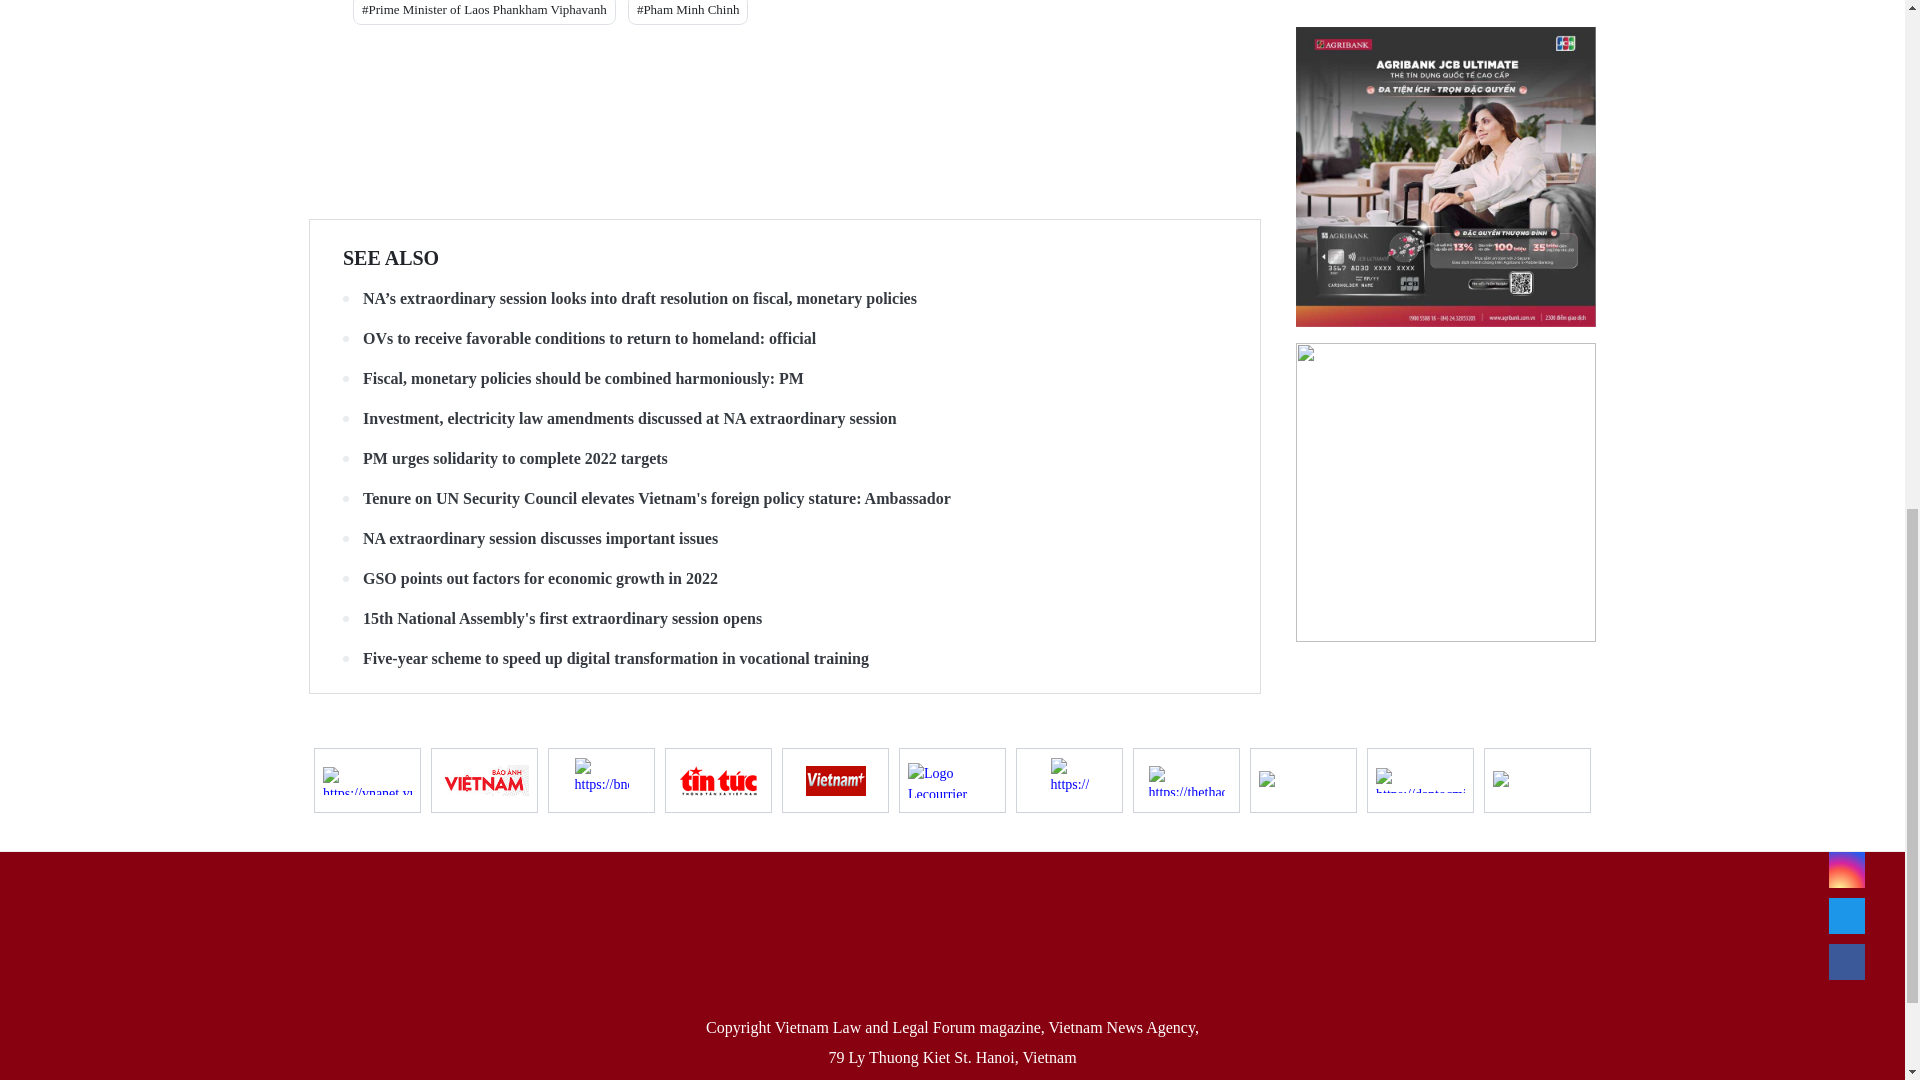  What do you see at coordinates (688, 12) in the screenshot?
I see `Pham Minh Chinh` at bounding box center [688, 12].